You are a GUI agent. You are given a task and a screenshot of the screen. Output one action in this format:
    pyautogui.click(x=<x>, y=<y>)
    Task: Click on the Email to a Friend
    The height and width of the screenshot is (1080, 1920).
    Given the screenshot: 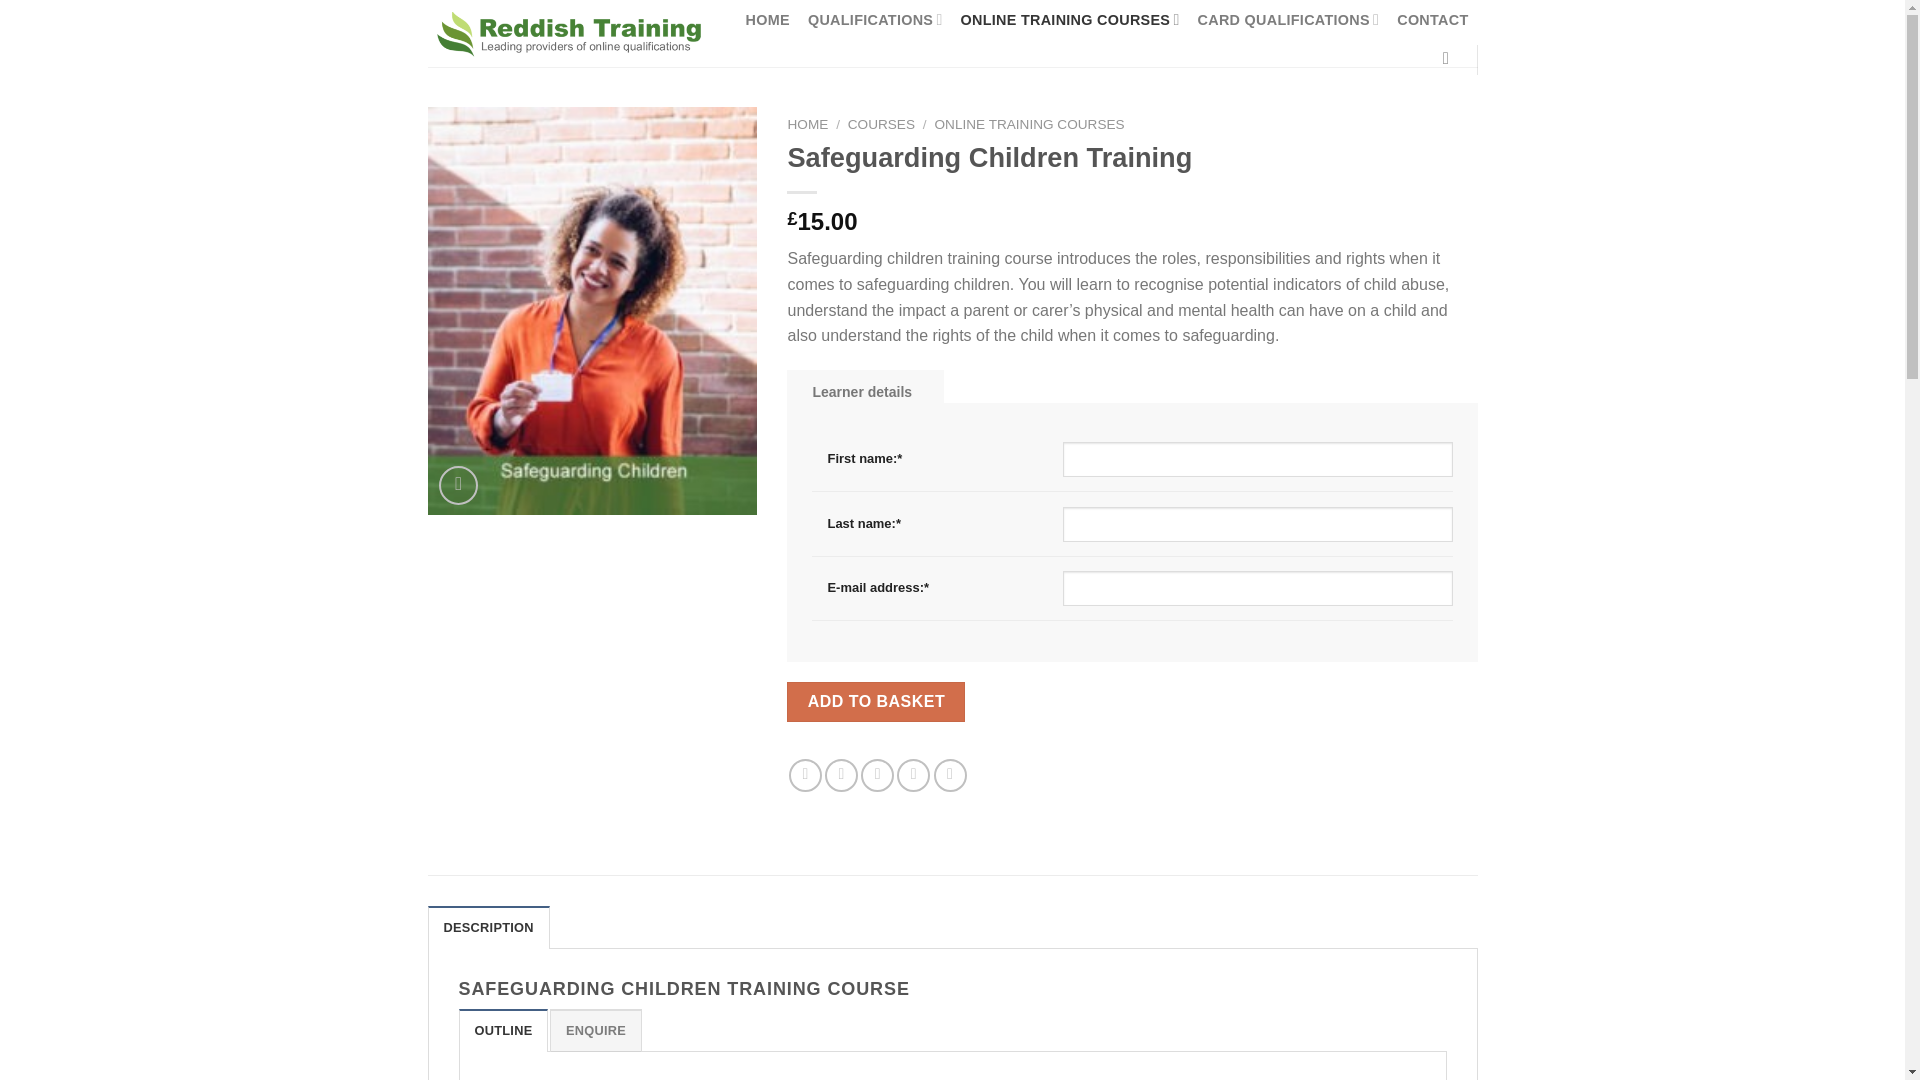 What is the action you would take?
    pyautogui.click(x=877, y=775)
    